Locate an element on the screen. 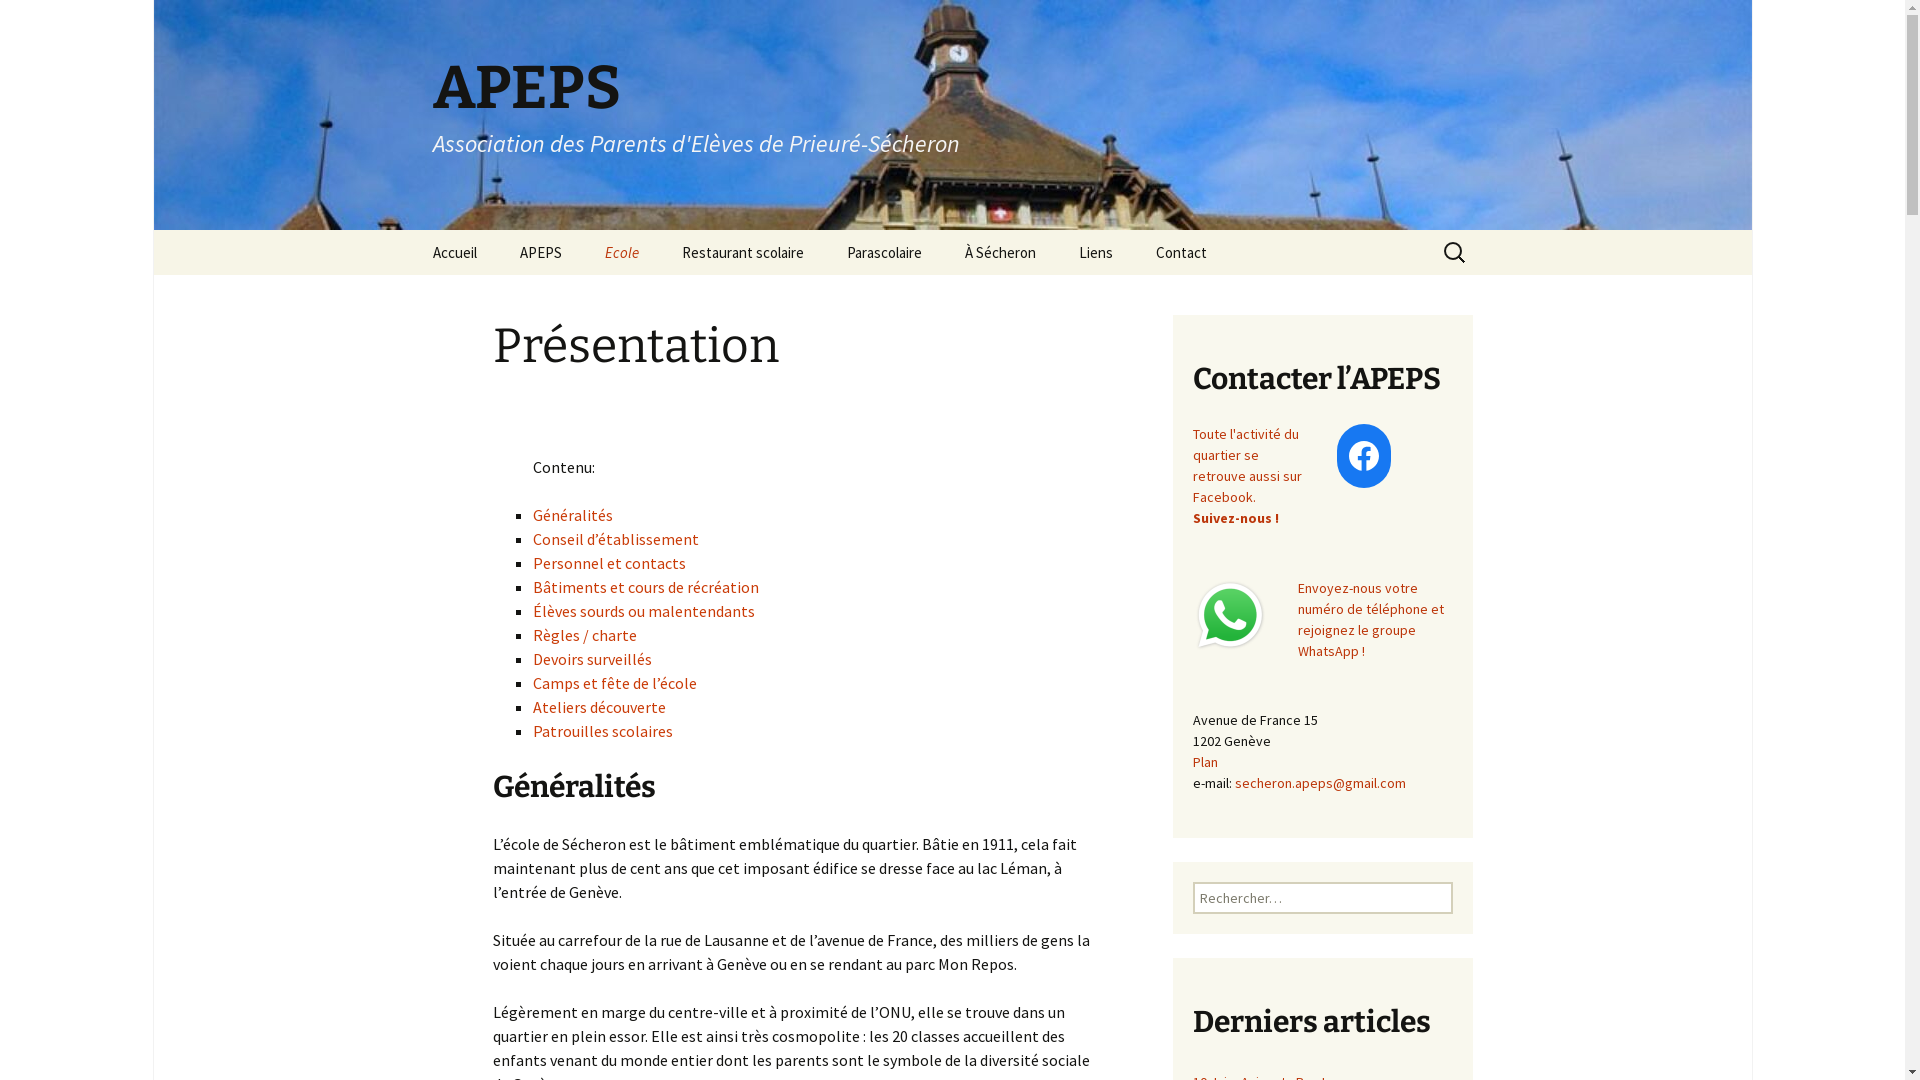 The image size is (1920, 1080). Contact is located at coordinates (1182, 252).